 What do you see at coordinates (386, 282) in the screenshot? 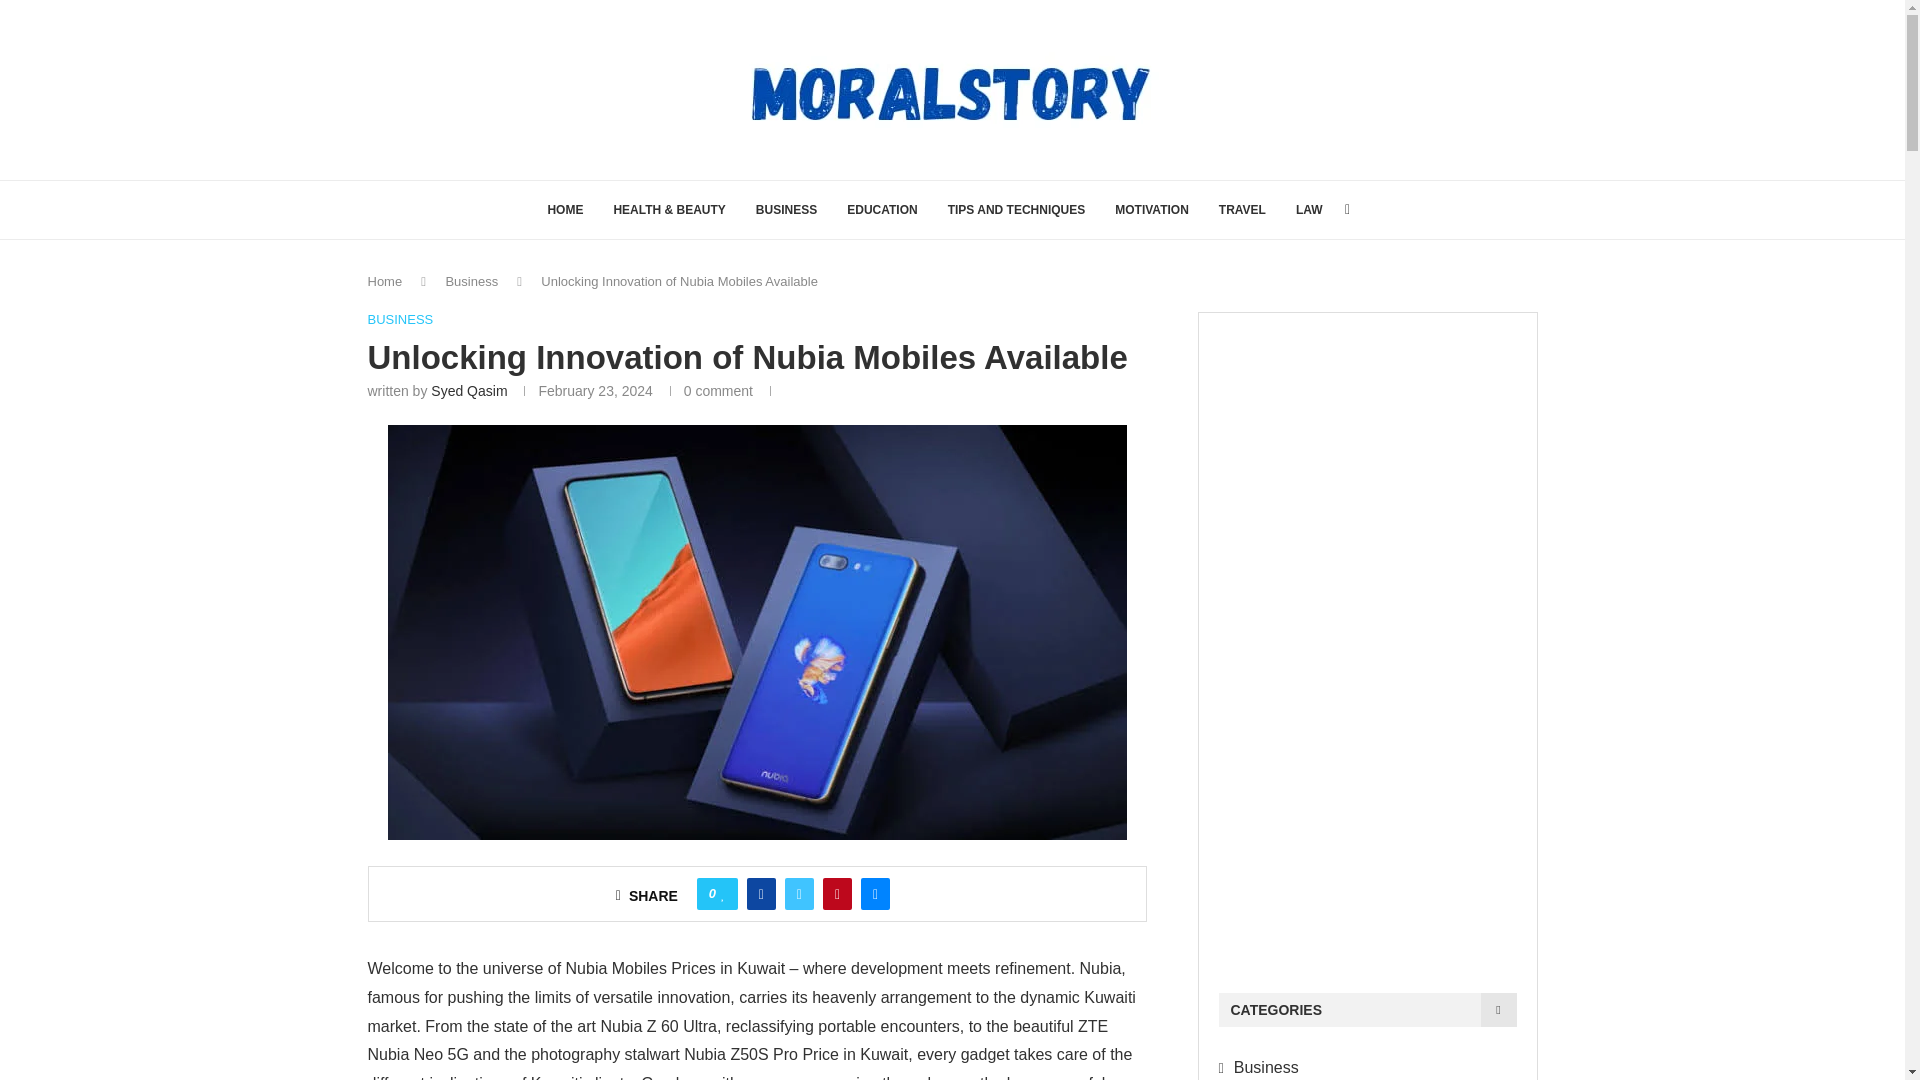
I see `Home` at bounding box center [386, 282].